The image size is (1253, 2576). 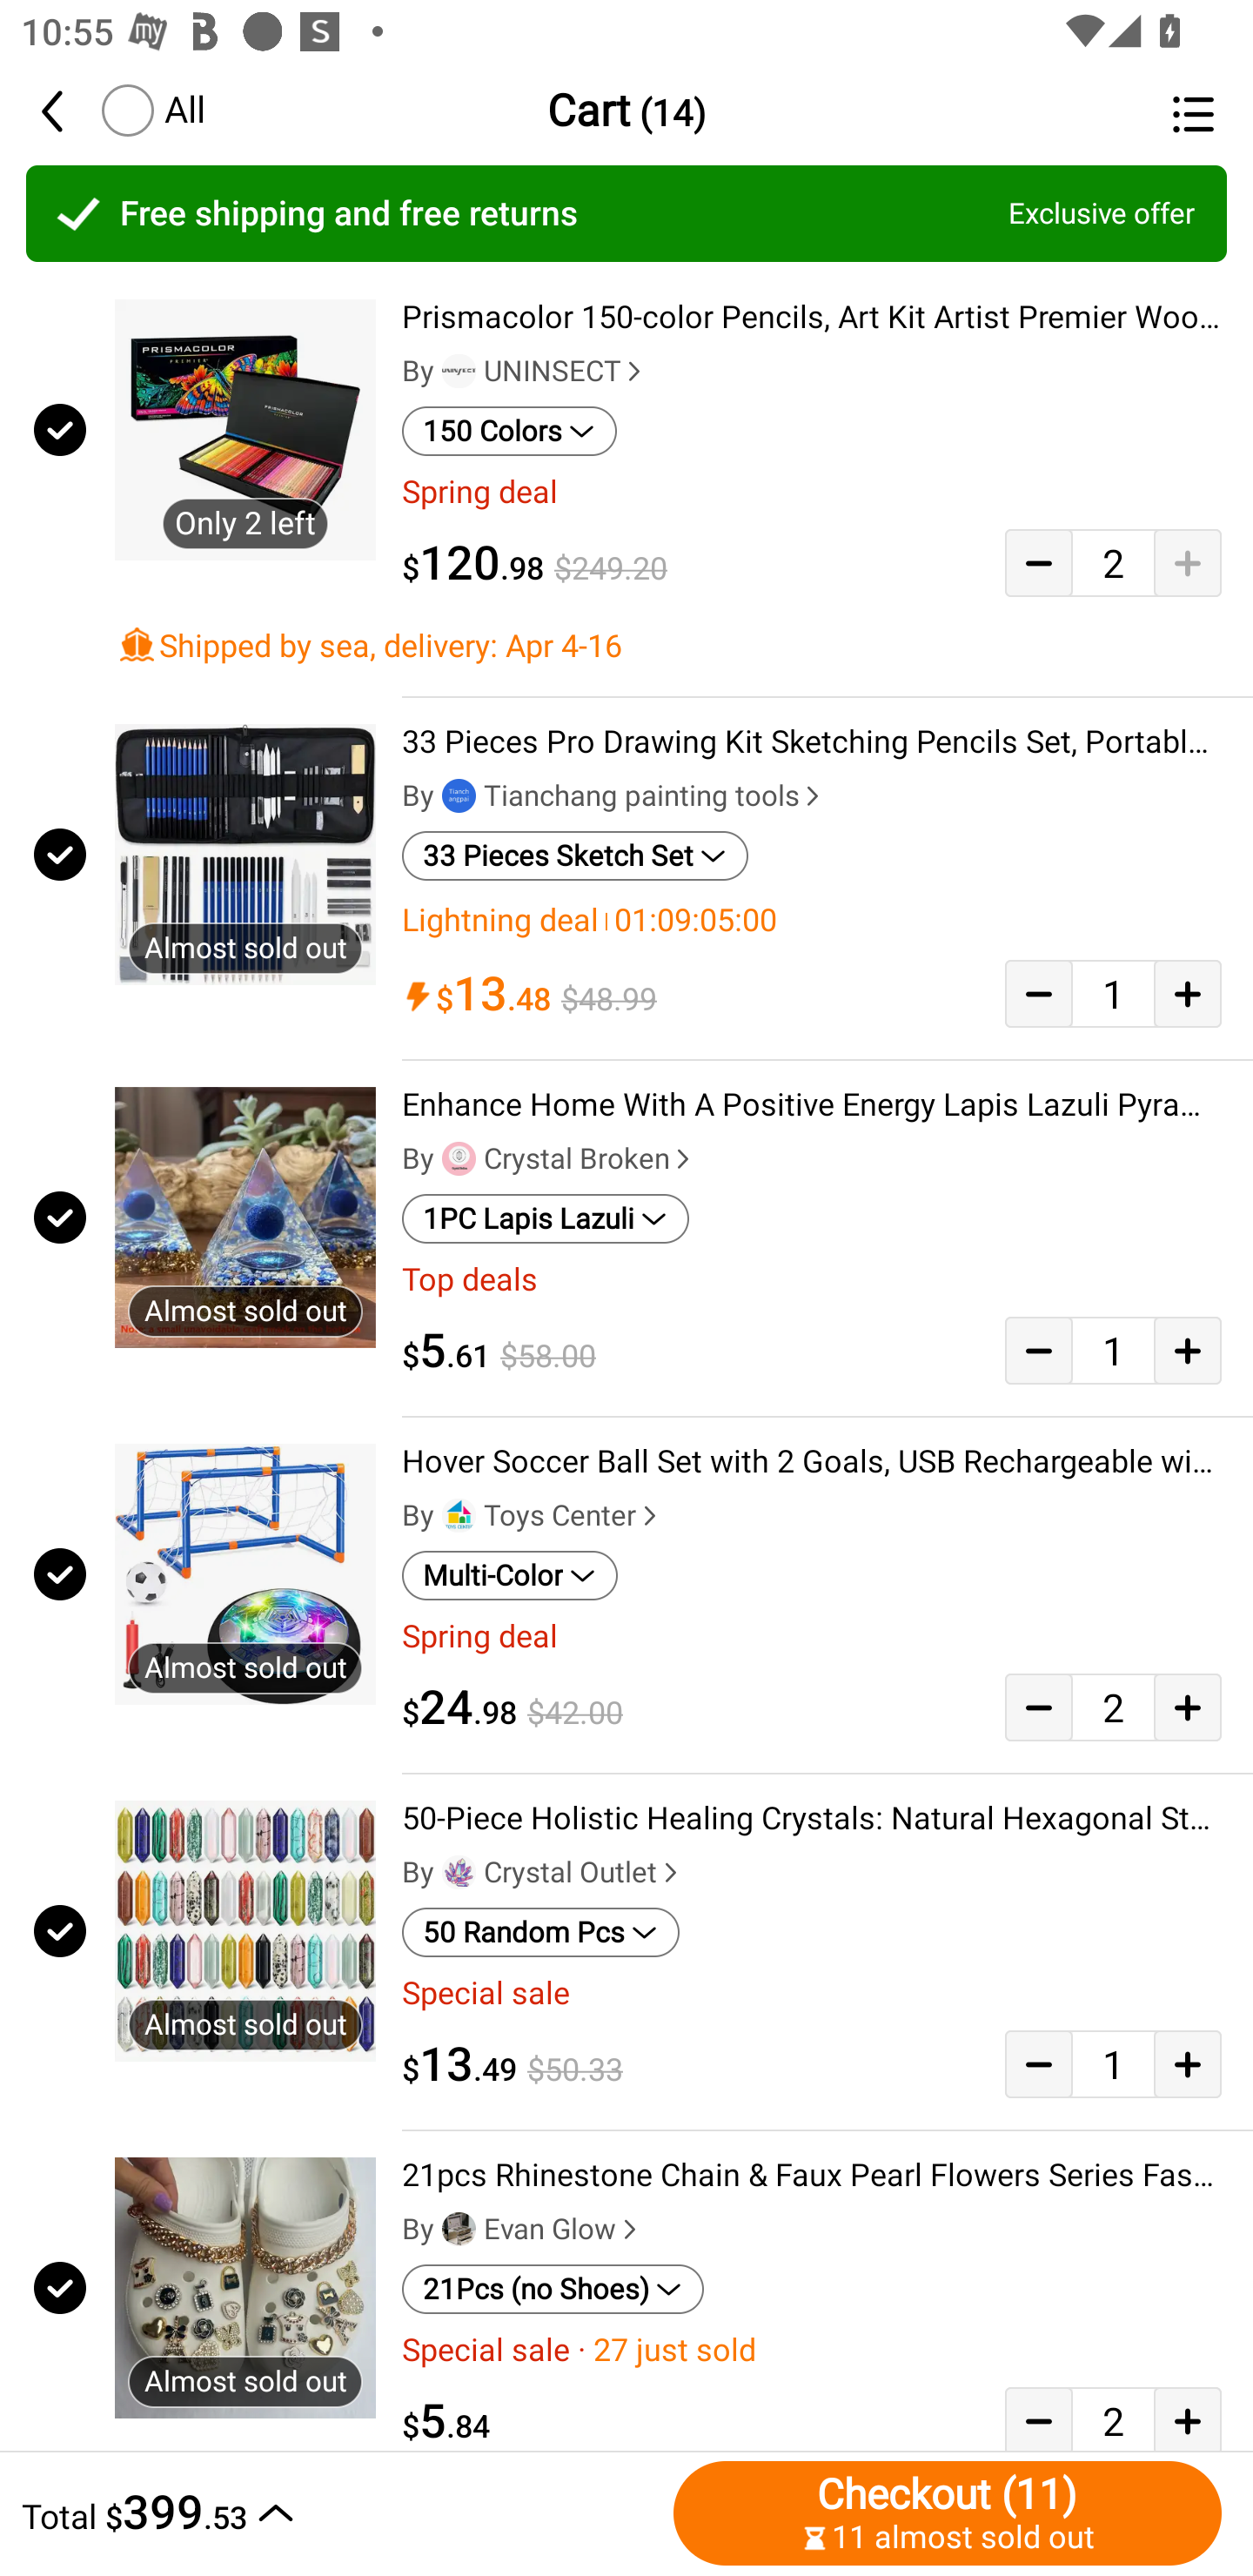 What do you see at coordinates (57, 2289) in the screenshot?
I see `Product checkbox checked` at bounding box center [57, 2289].